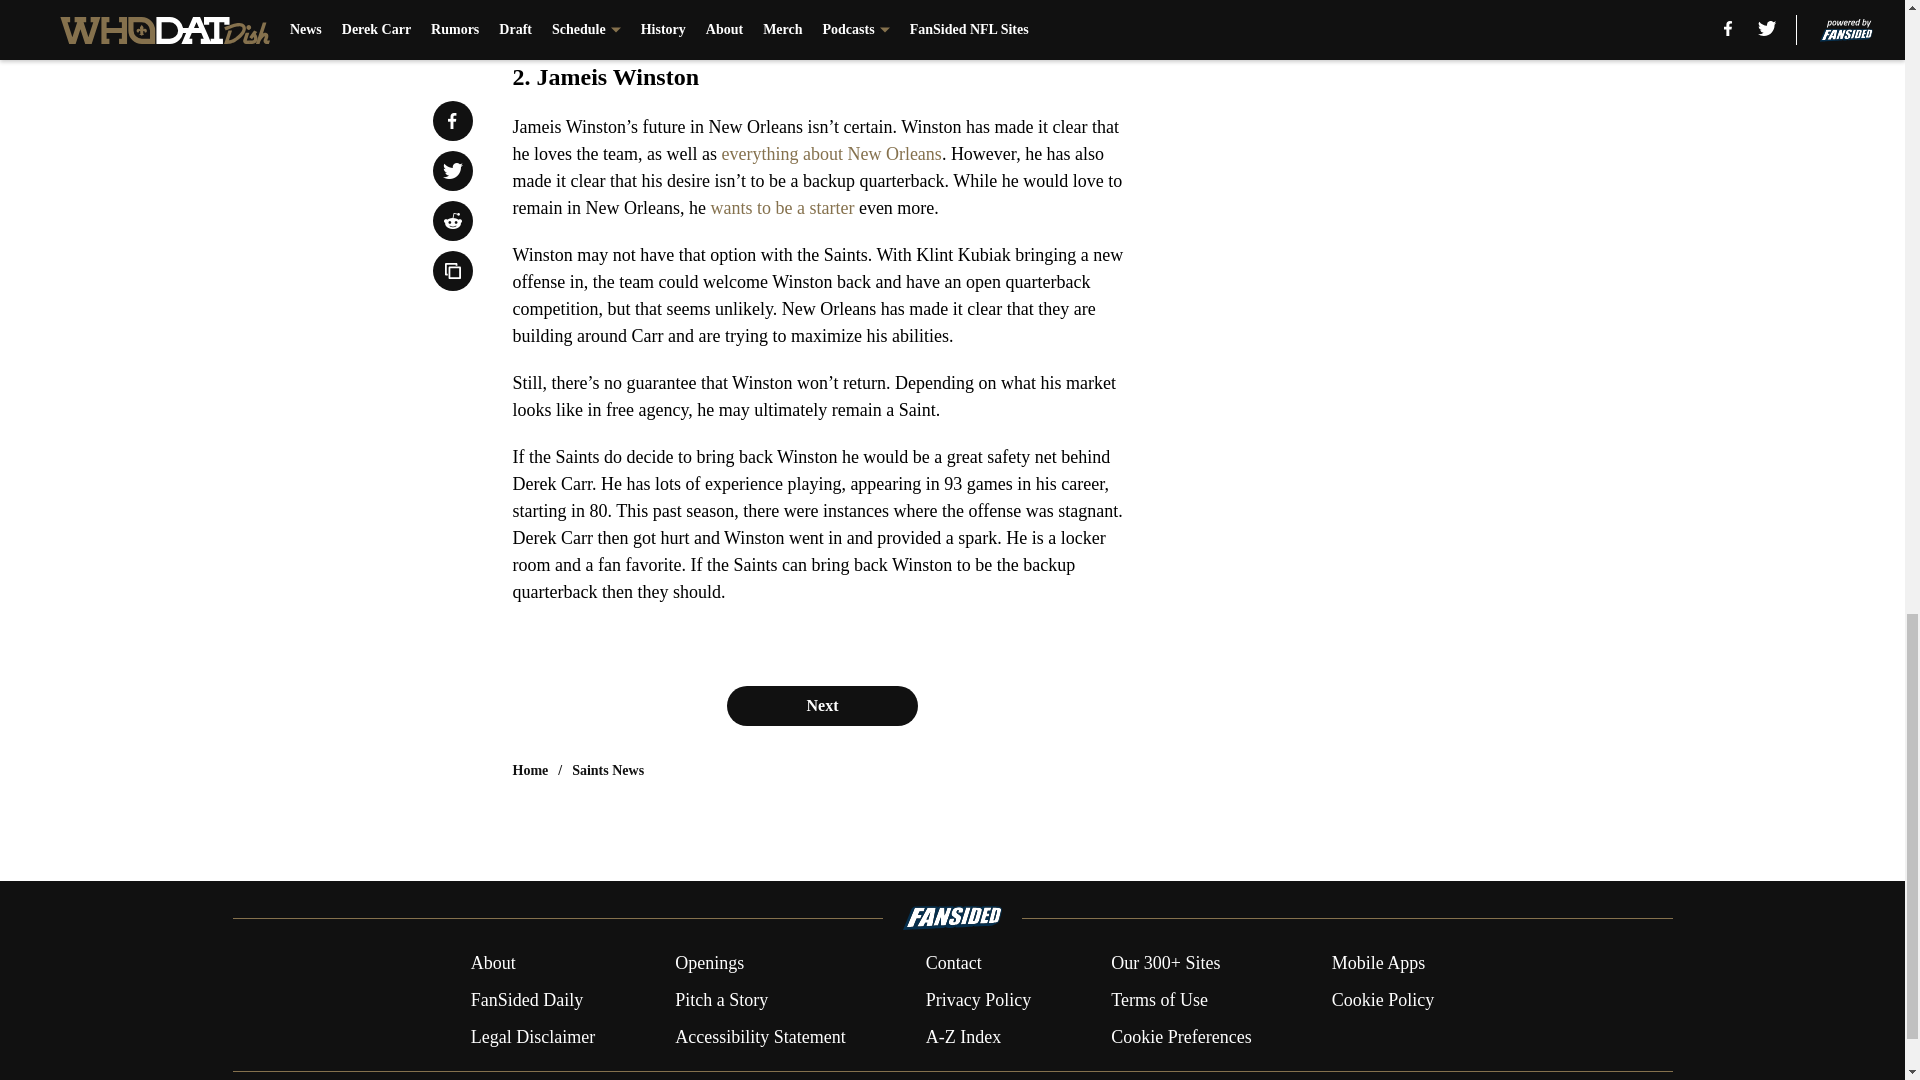 This screenshot has height=1080, width=1920. What do you see at coordinates (821, 705) in the screenshot?
I see `Next` at bounding box center [821, 705].